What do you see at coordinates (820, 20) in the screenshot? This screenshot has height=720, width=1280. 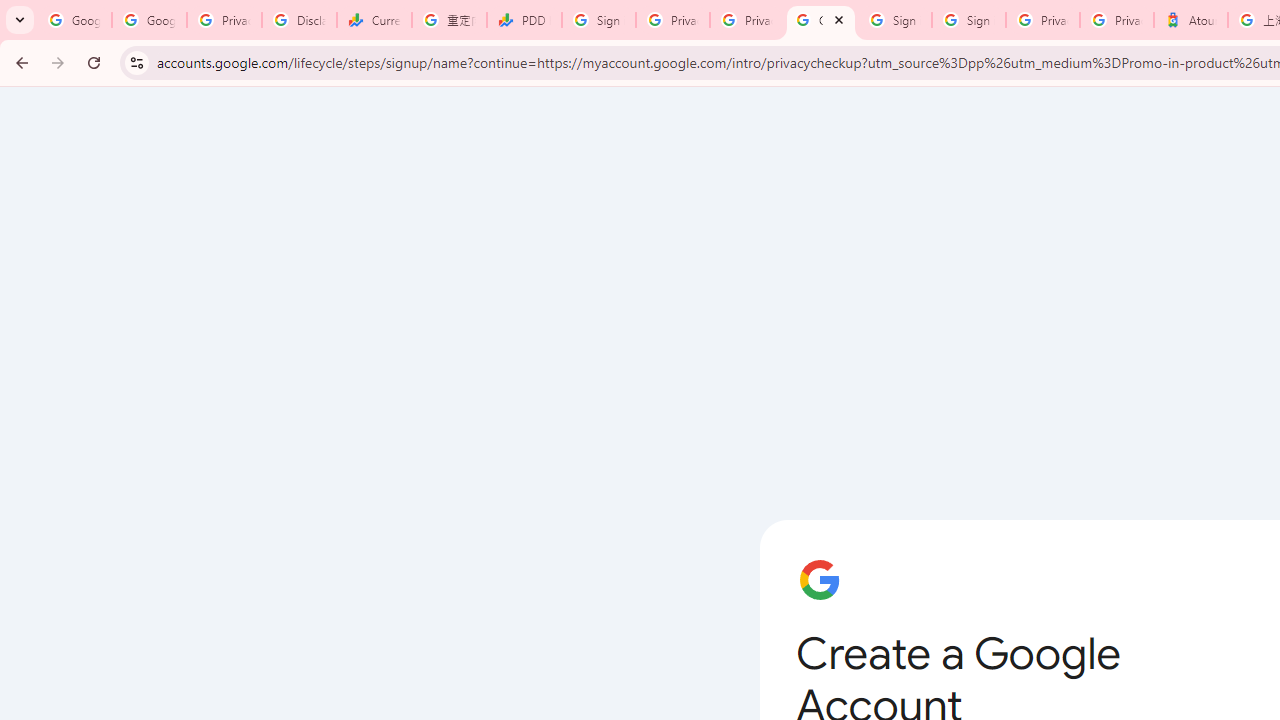 I see `Create your Google Account` at bounding box center [820, 20].